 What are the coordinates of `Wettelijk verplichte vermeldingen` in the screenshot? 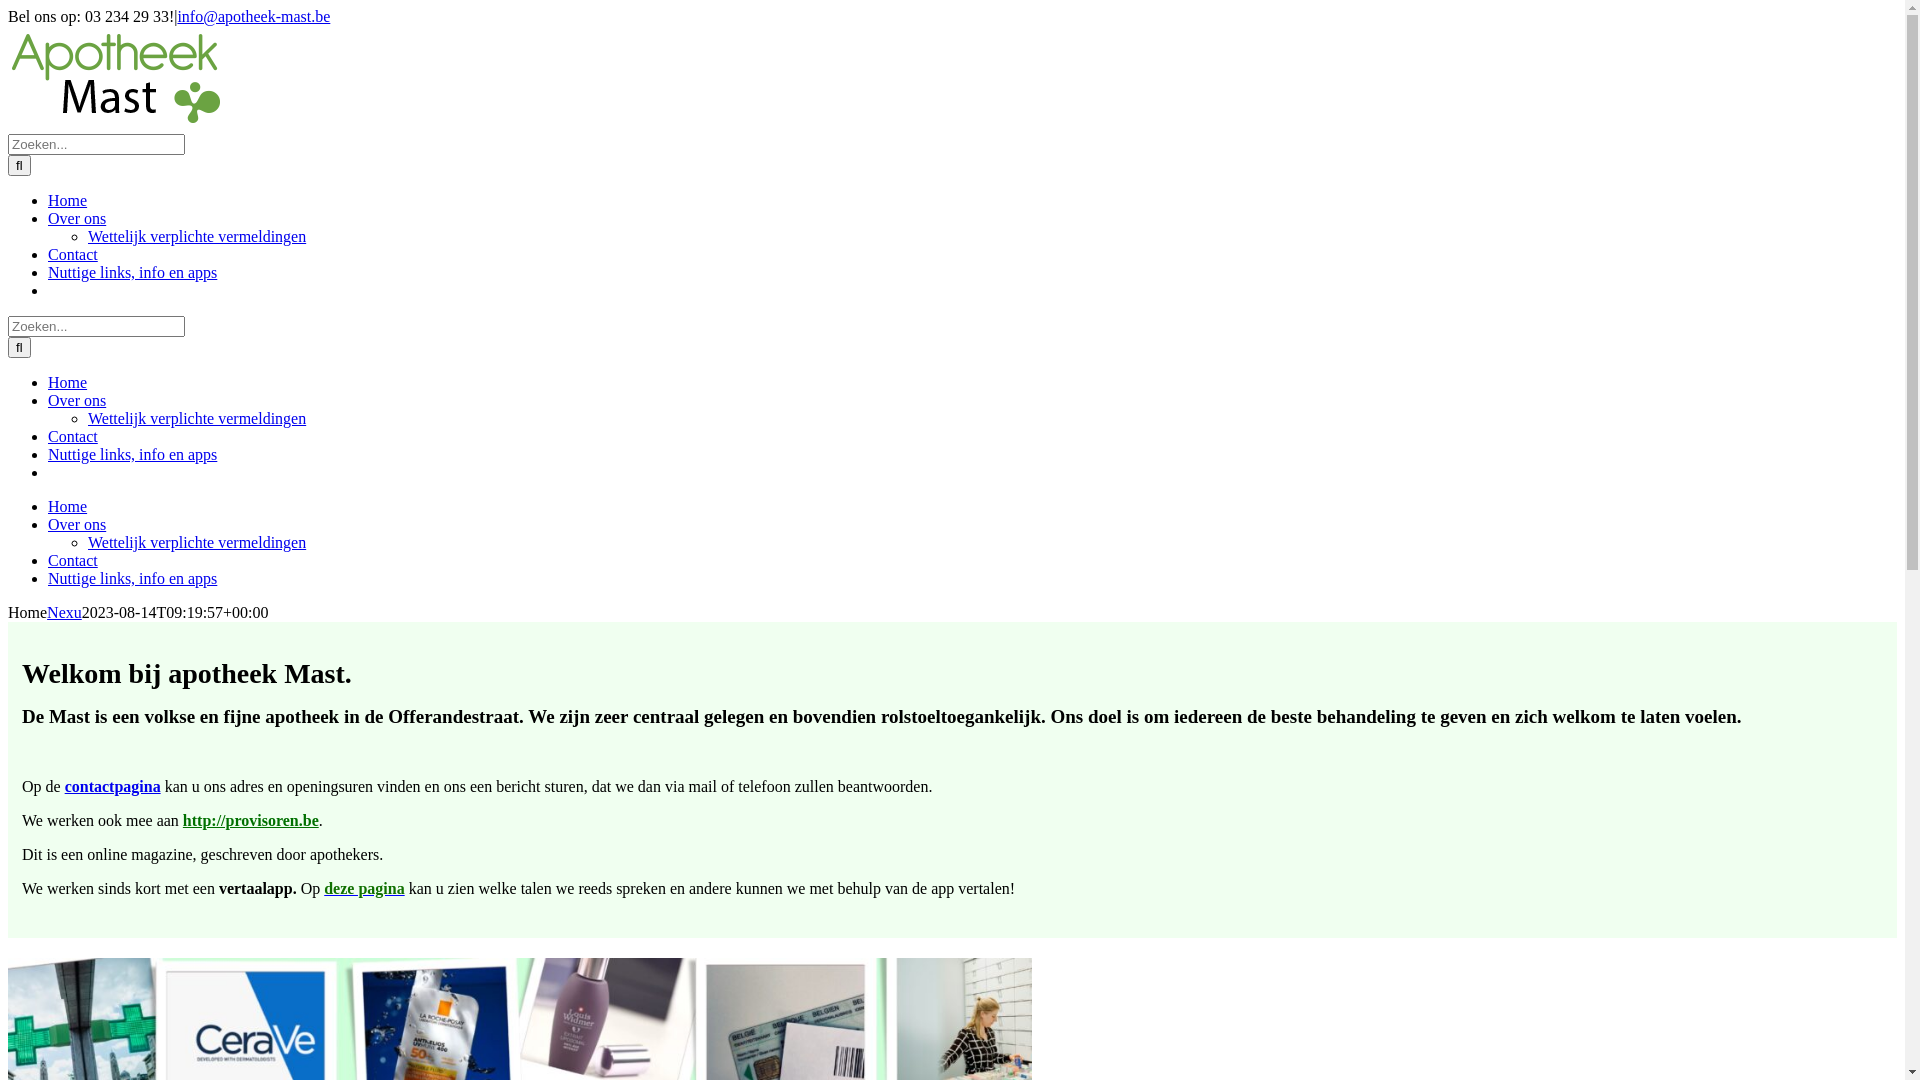 It's located at (197, 236).